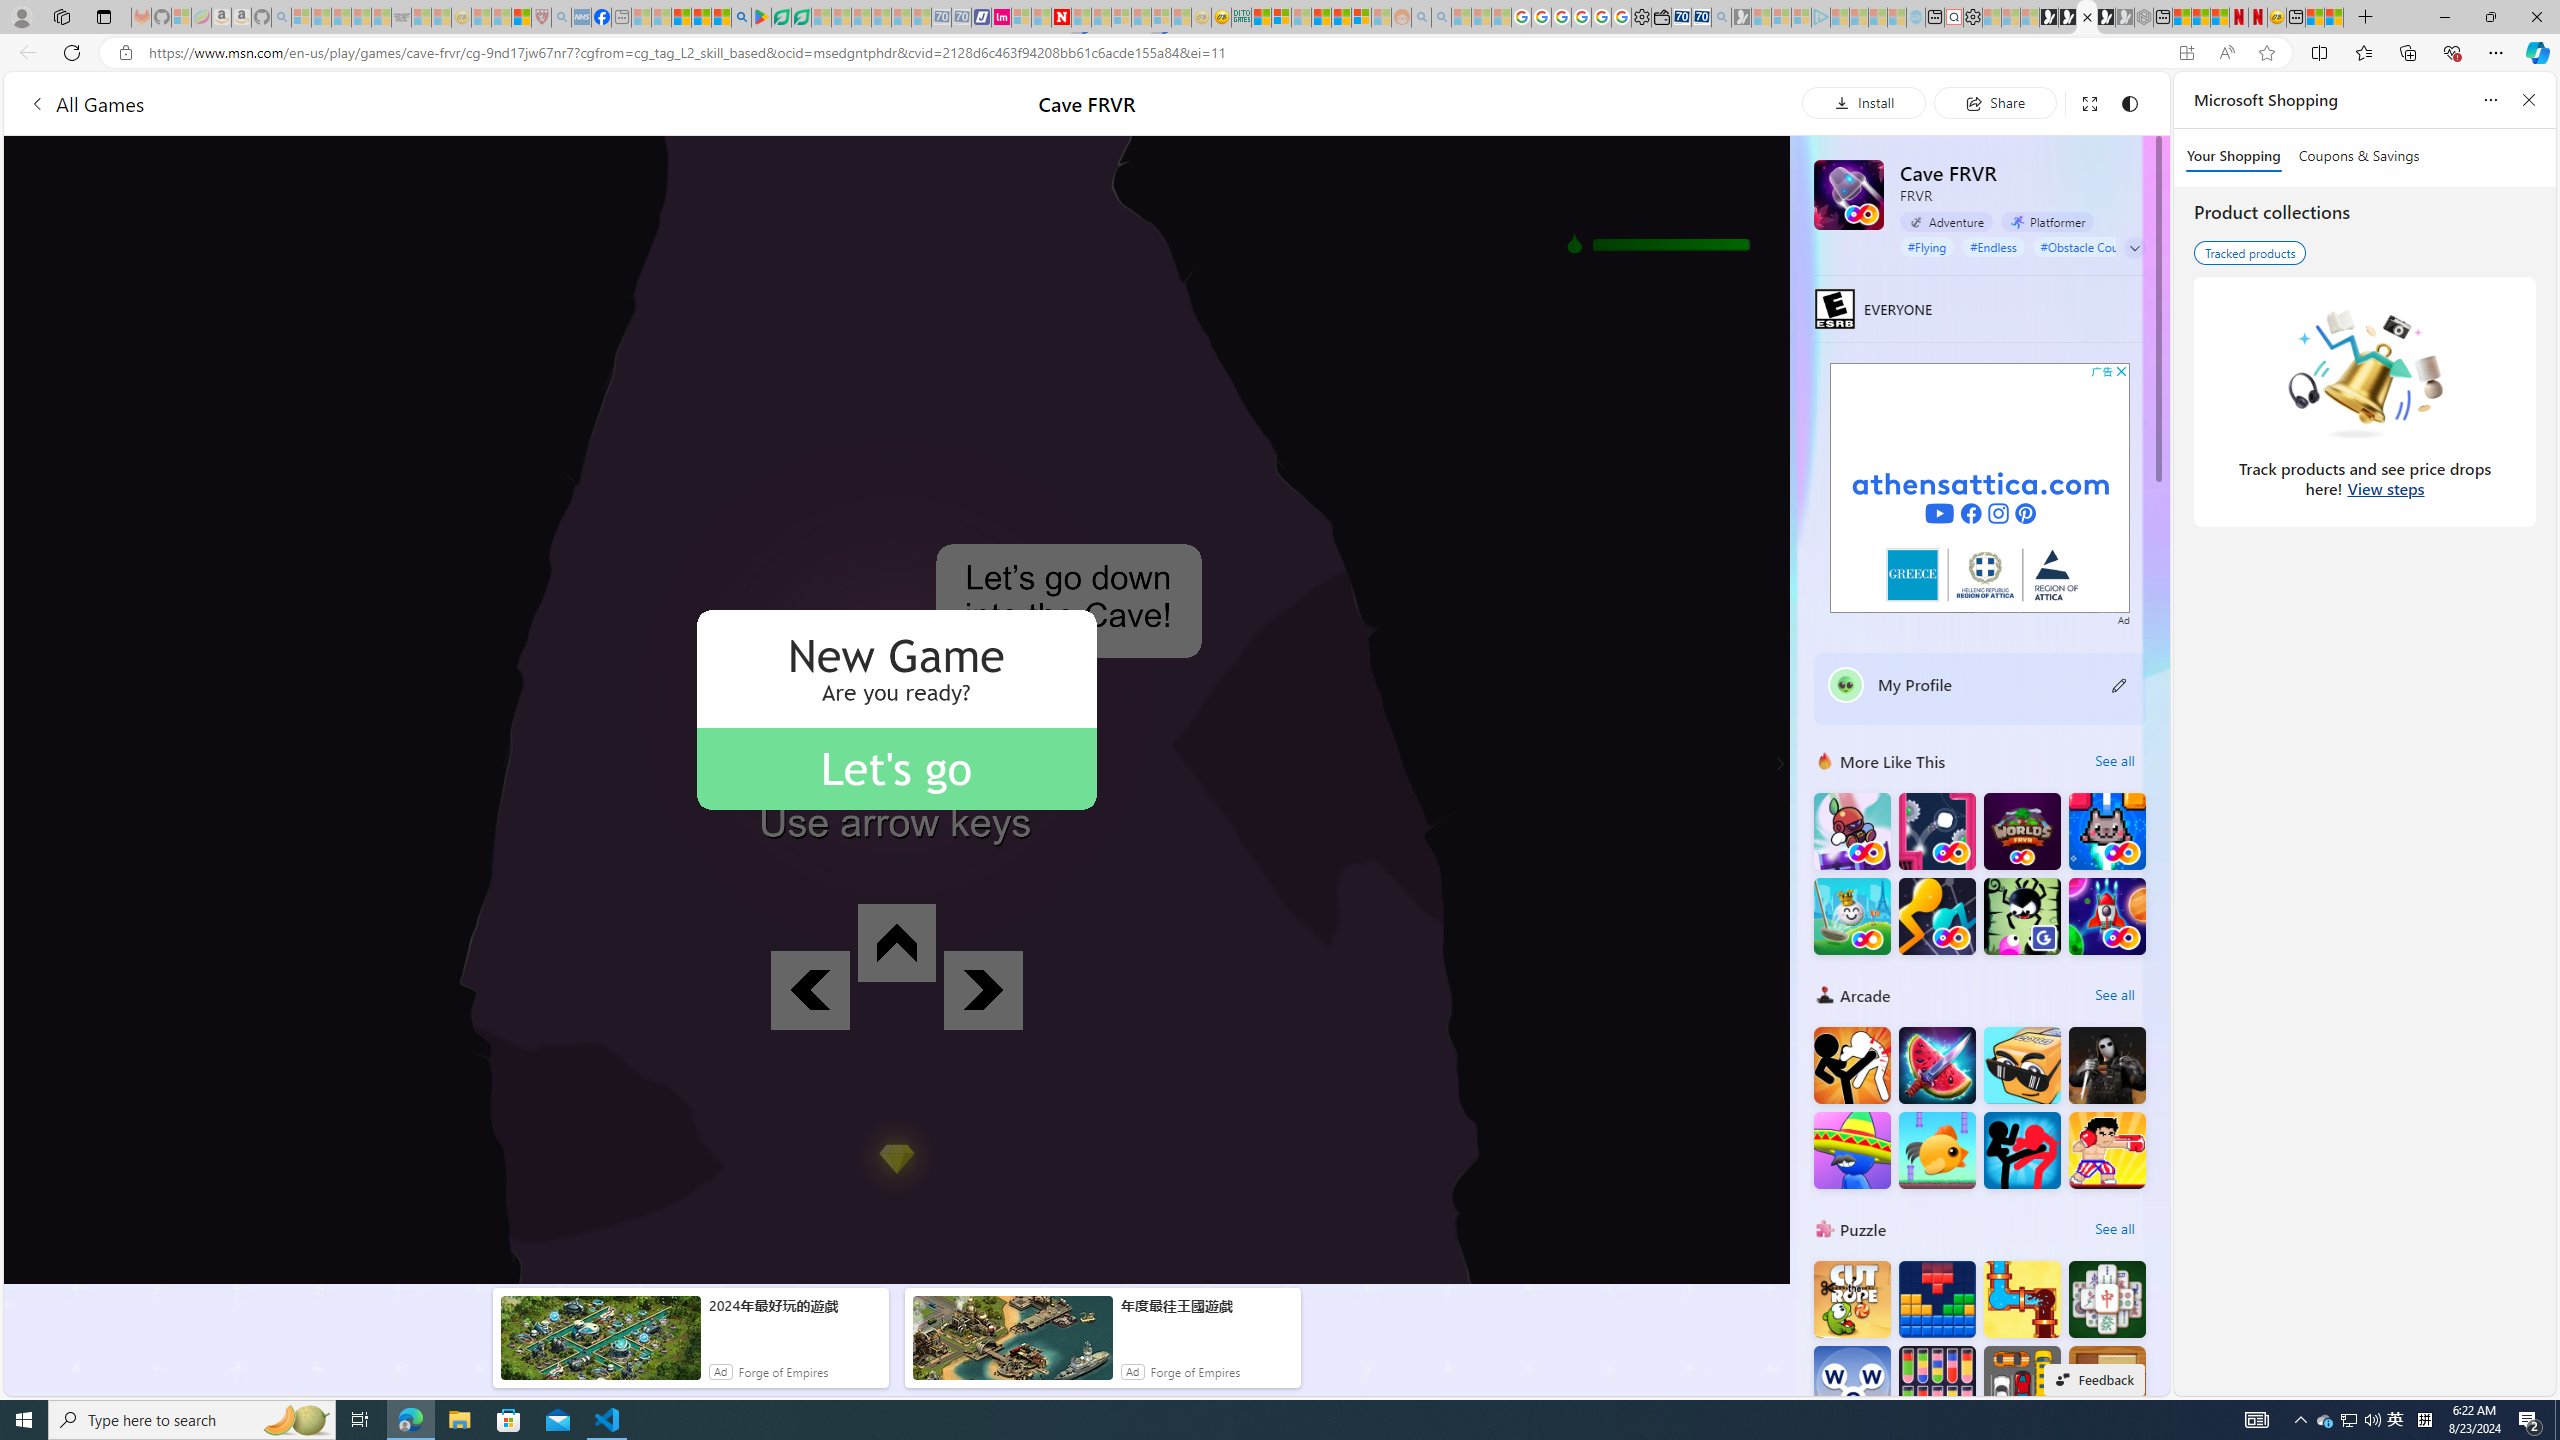 Image resolution: width=2560 pixels, height=1440 pixels. What do you see at coordinates (1081, 17) in the screenshot?
I see `Trusted Community Engagement and Contributions | Guidelines` at bounding box center [1081, 17].